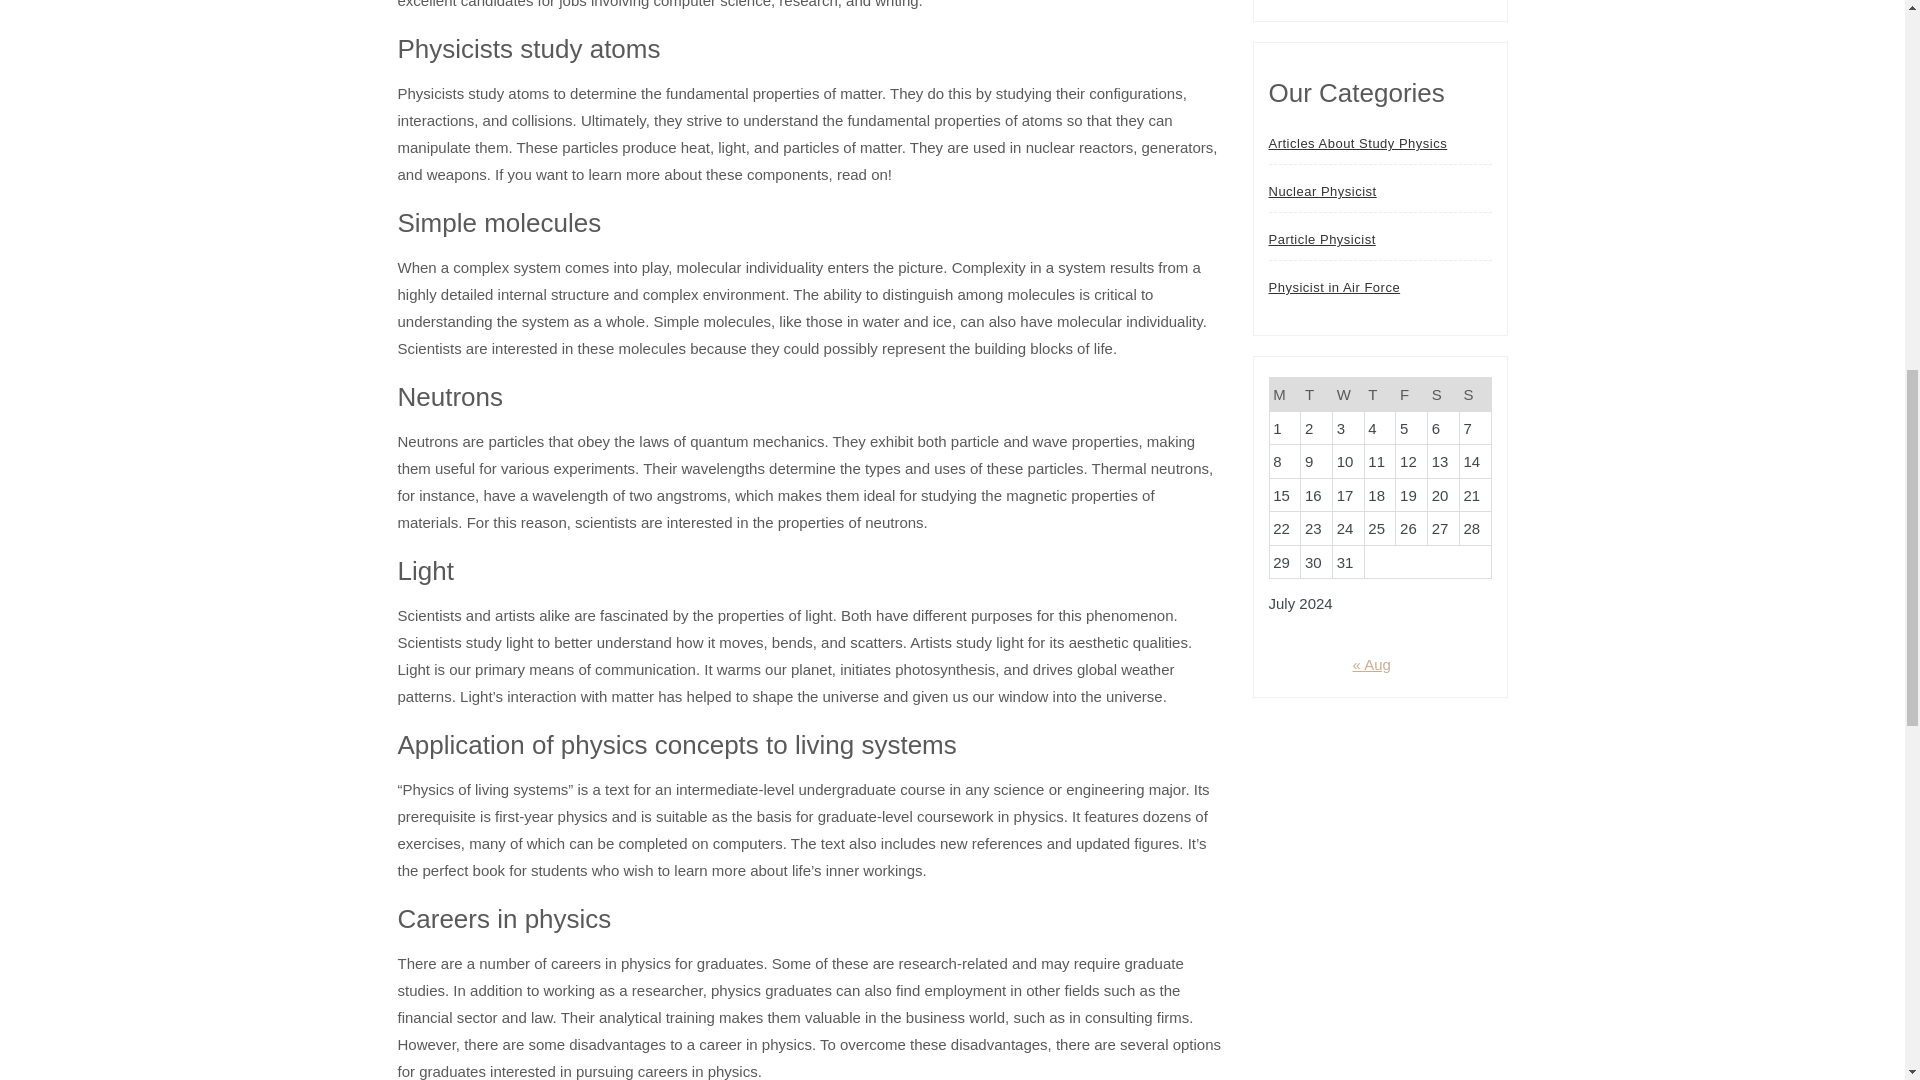 The height and width of the screenshot is (1080, 1920). I want to click on Nuclear Physicist, so click(1322, 191).